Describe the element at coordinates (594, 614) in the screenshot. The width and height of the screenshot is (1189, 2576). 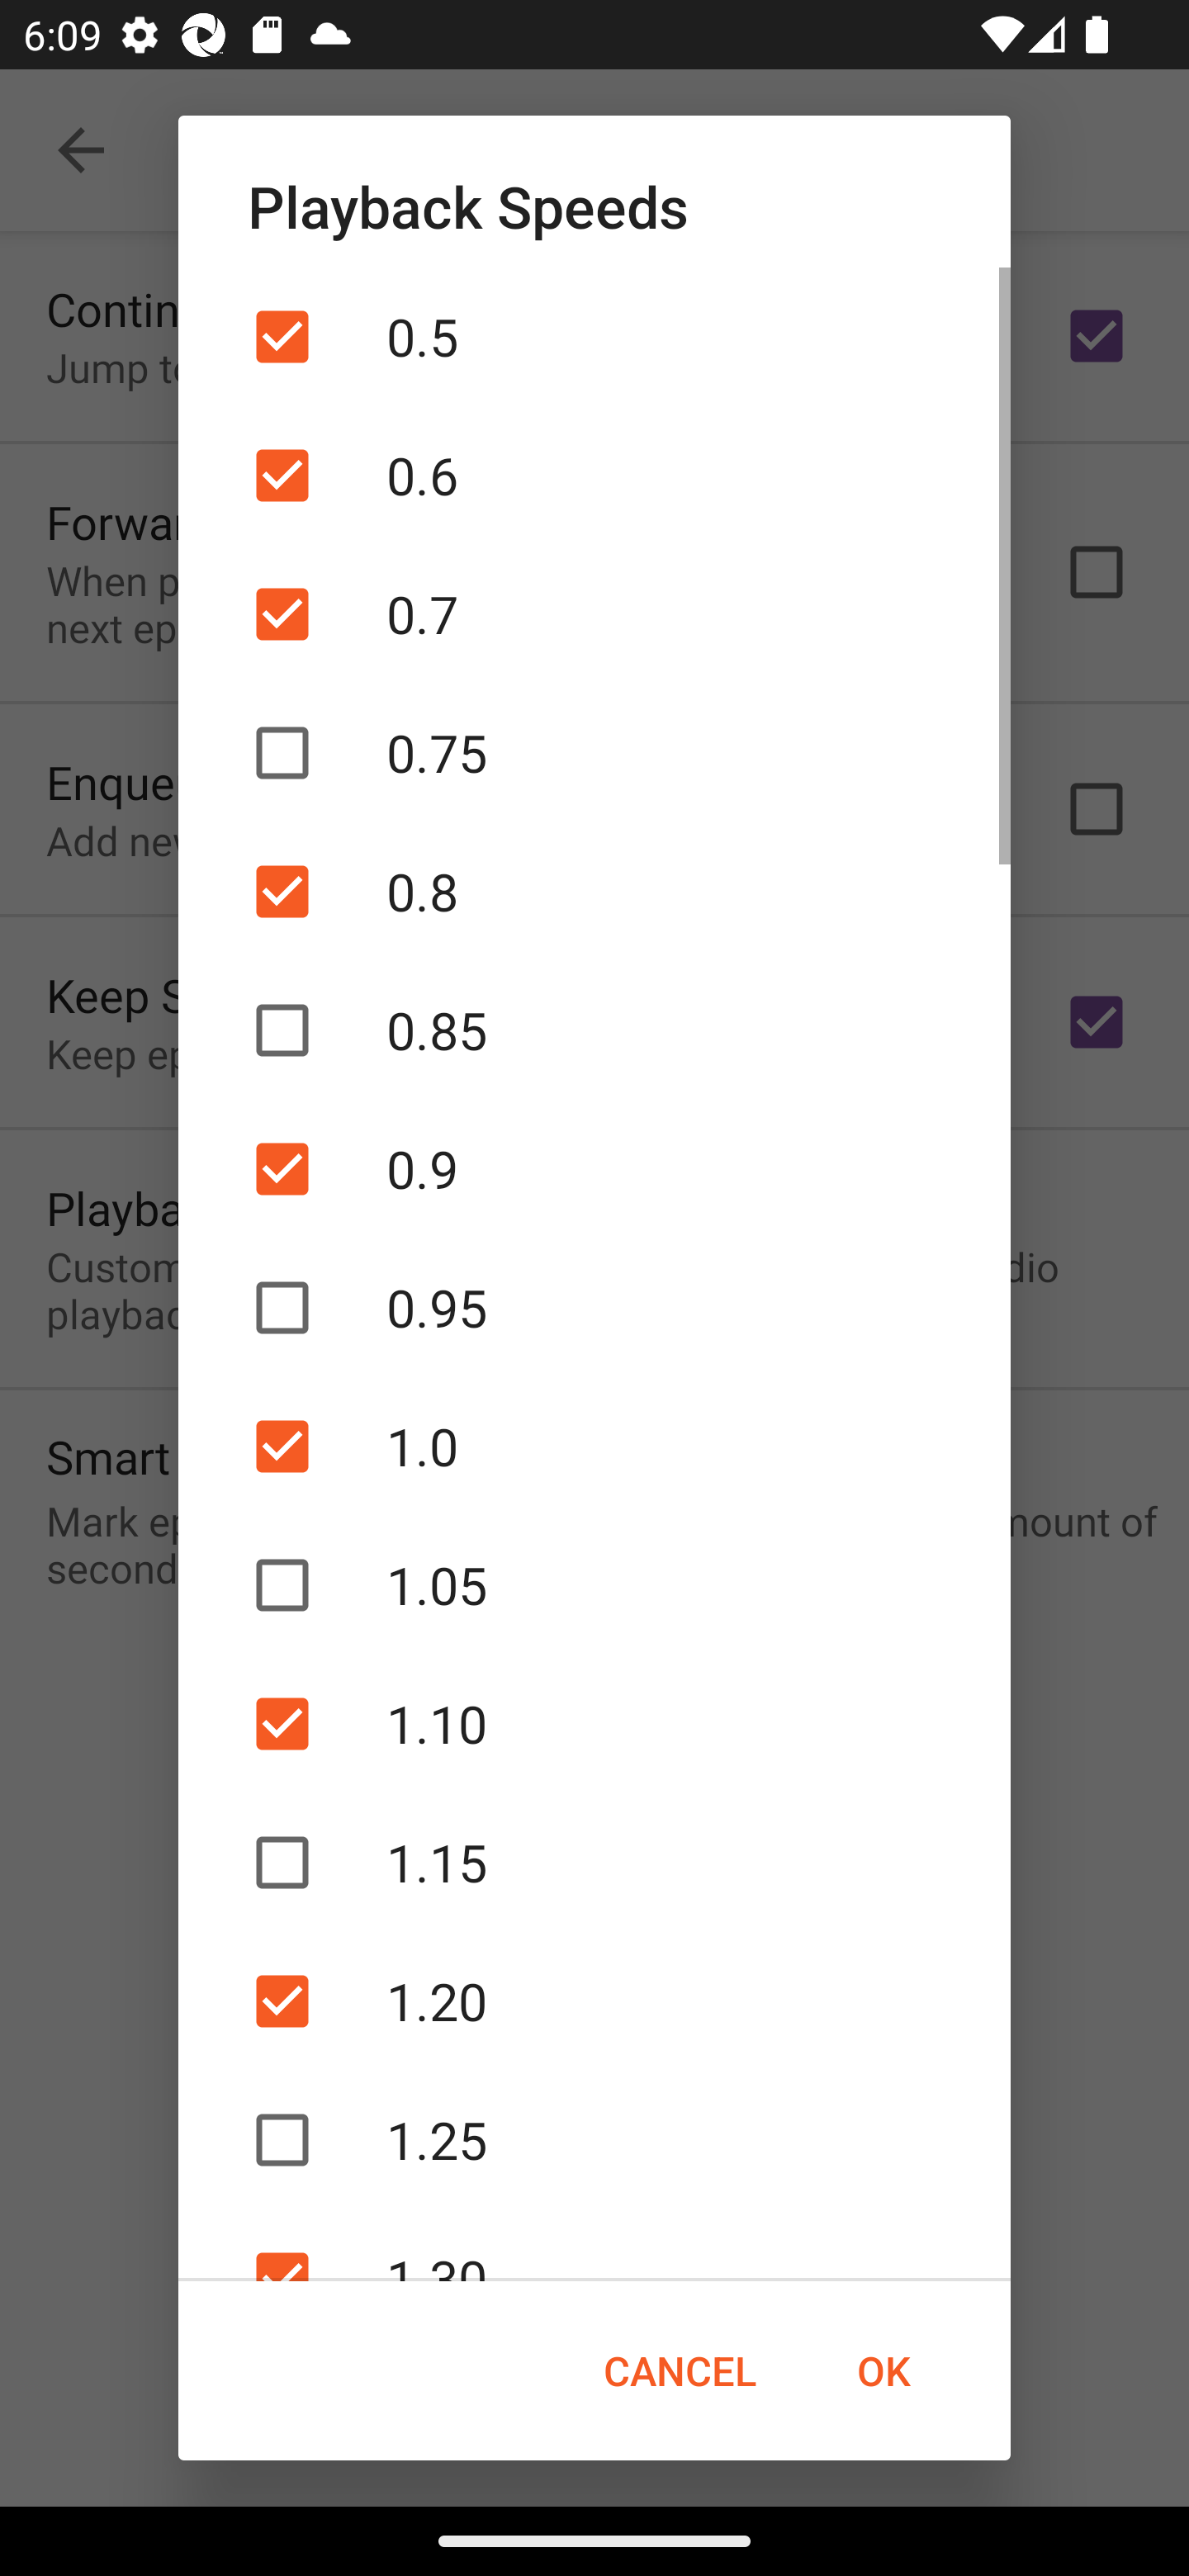
I see `0.7` at that location.